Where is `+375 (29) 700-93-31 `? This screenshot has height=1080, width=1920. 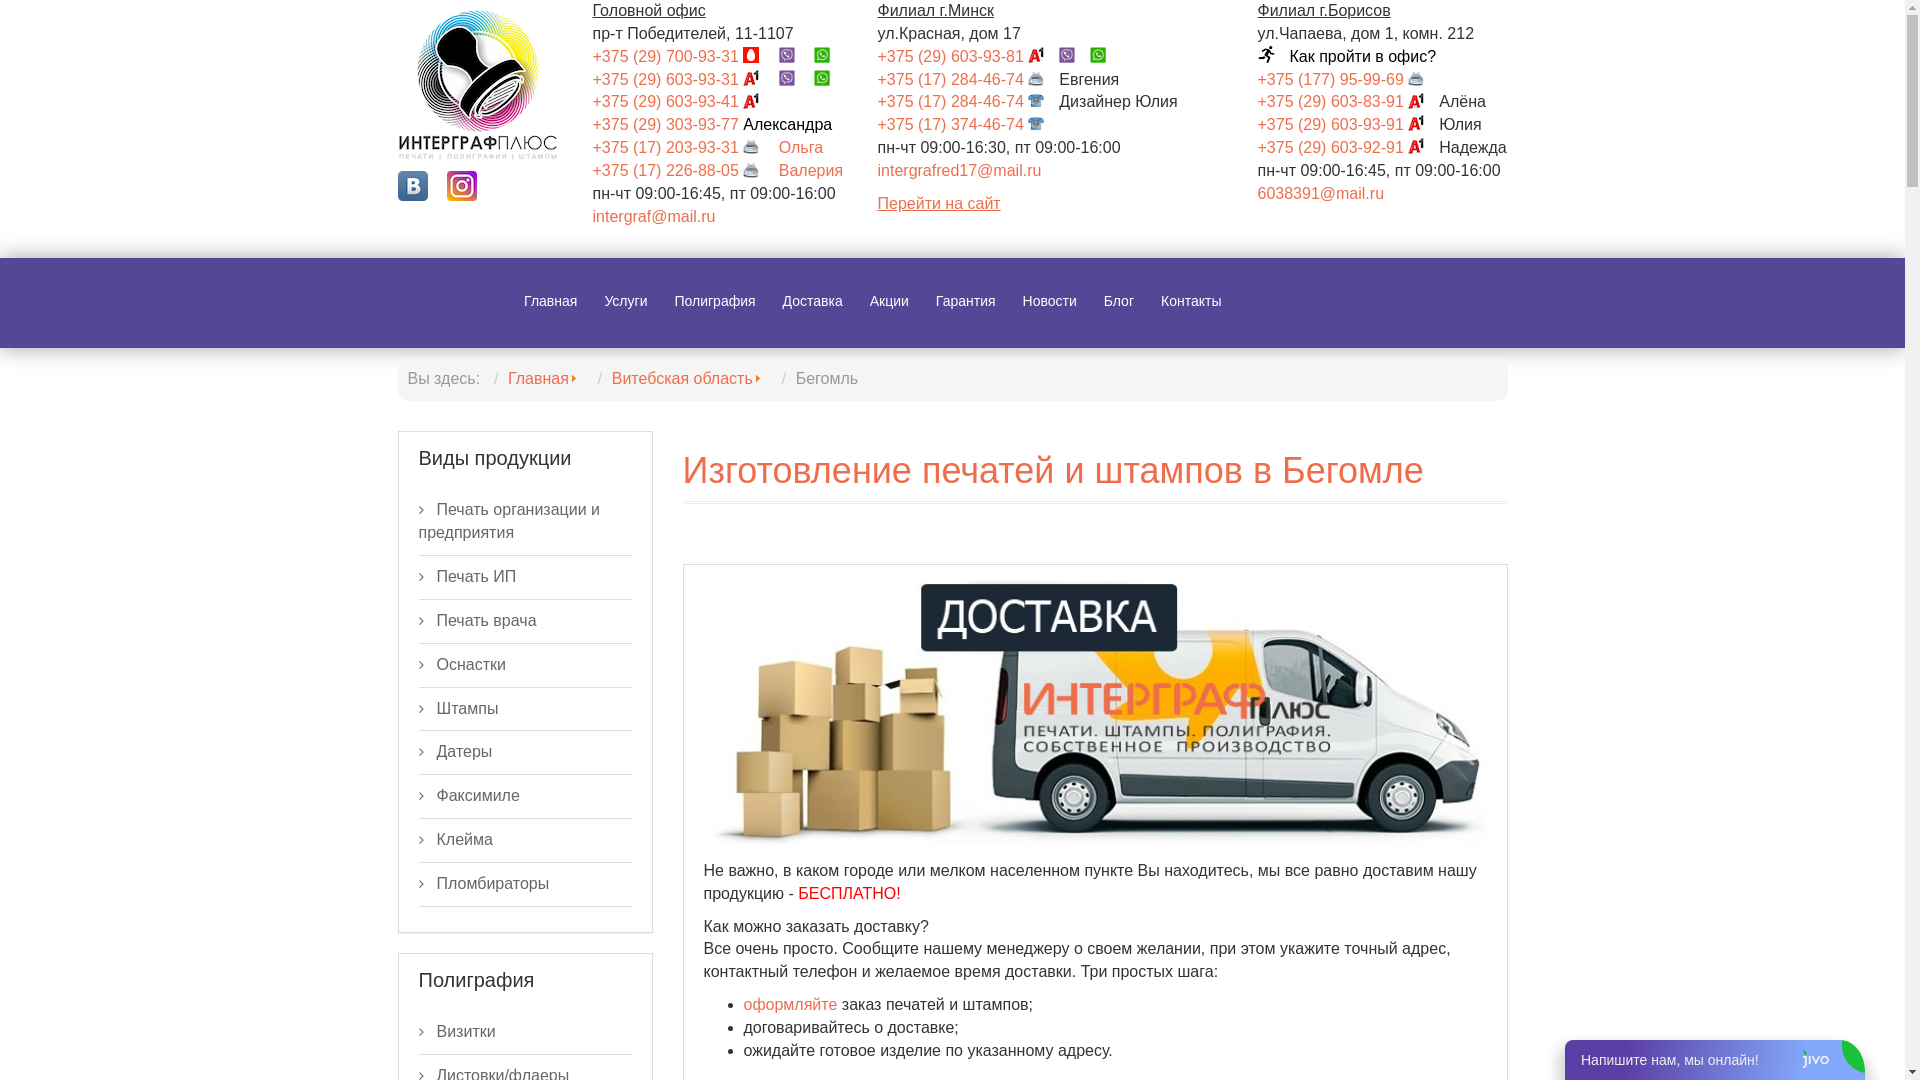
+375 (29) 700-93-31  is located at coordinates (683, 56).